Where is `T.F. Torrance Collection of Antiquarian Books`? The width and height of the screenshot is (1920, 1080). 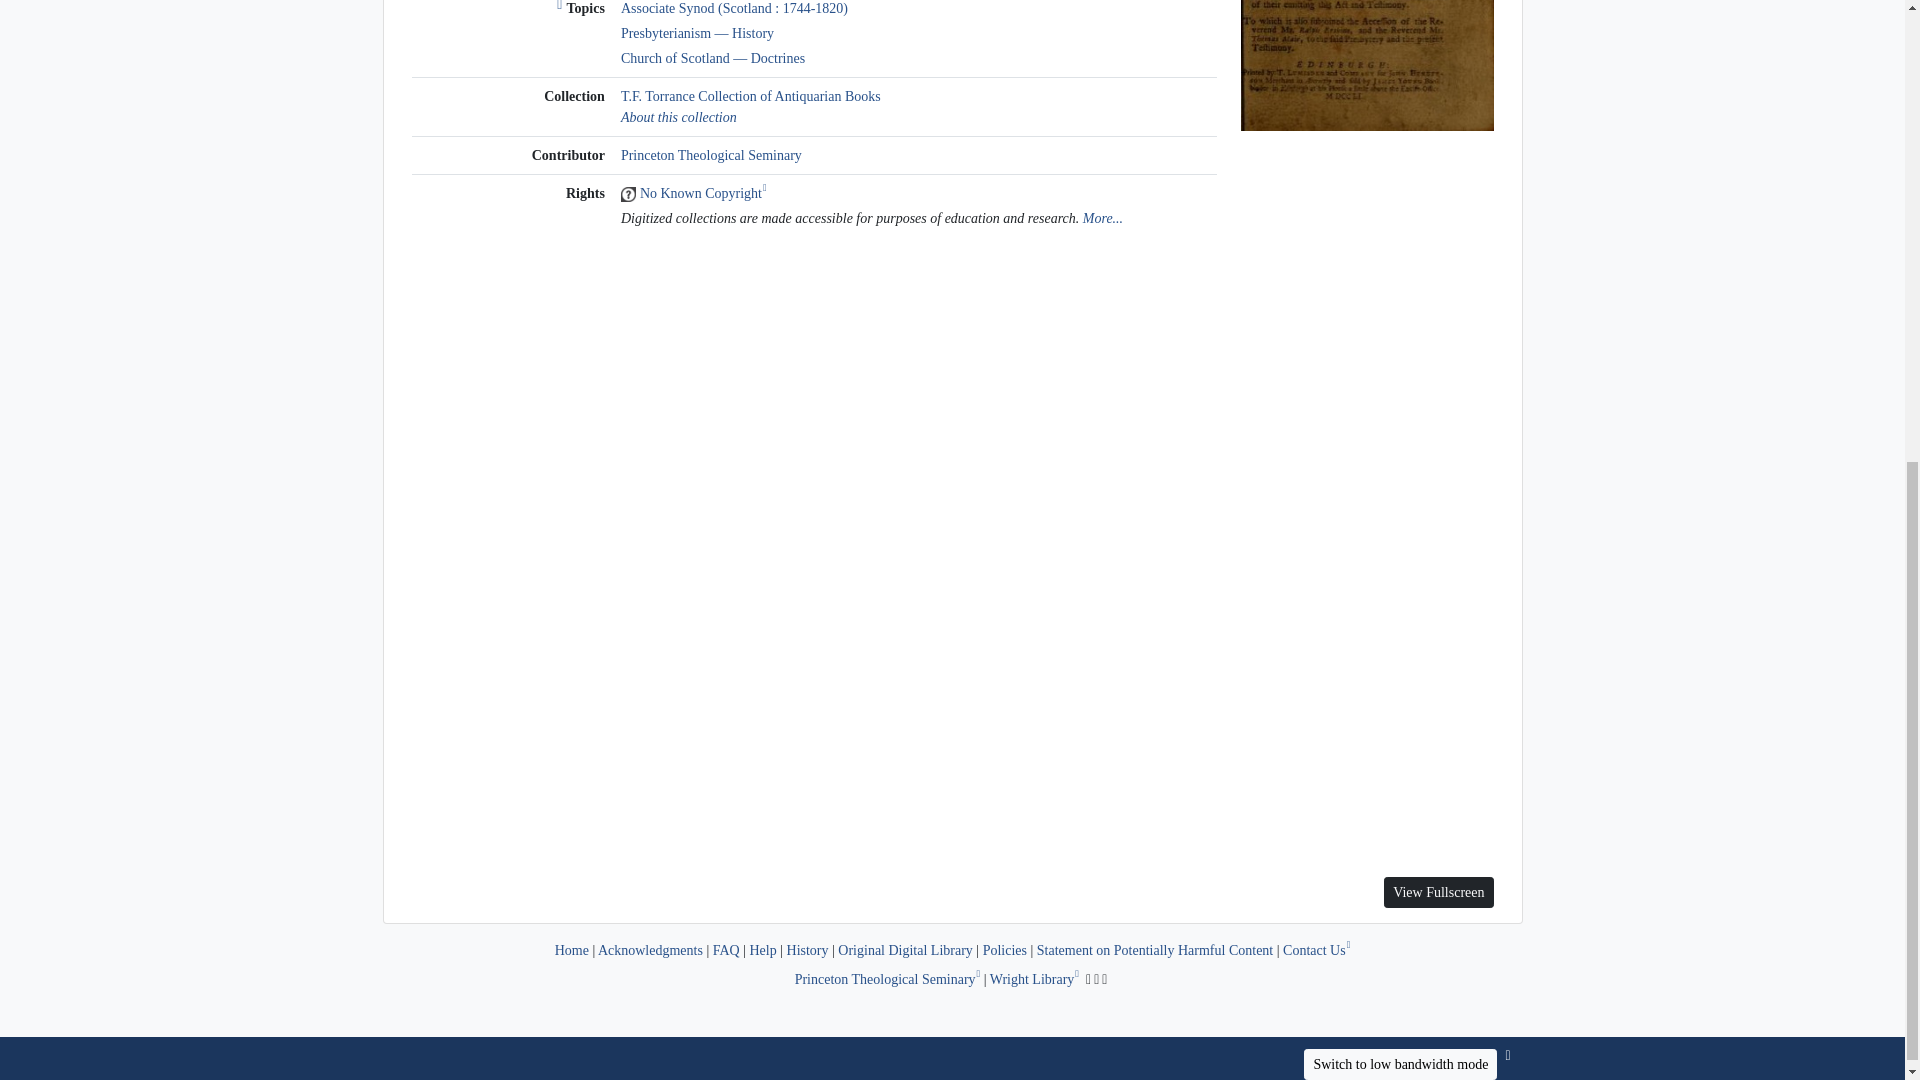 T.F. Torrance Collection of Antiquarian Books is located at coordinates (750, 96).